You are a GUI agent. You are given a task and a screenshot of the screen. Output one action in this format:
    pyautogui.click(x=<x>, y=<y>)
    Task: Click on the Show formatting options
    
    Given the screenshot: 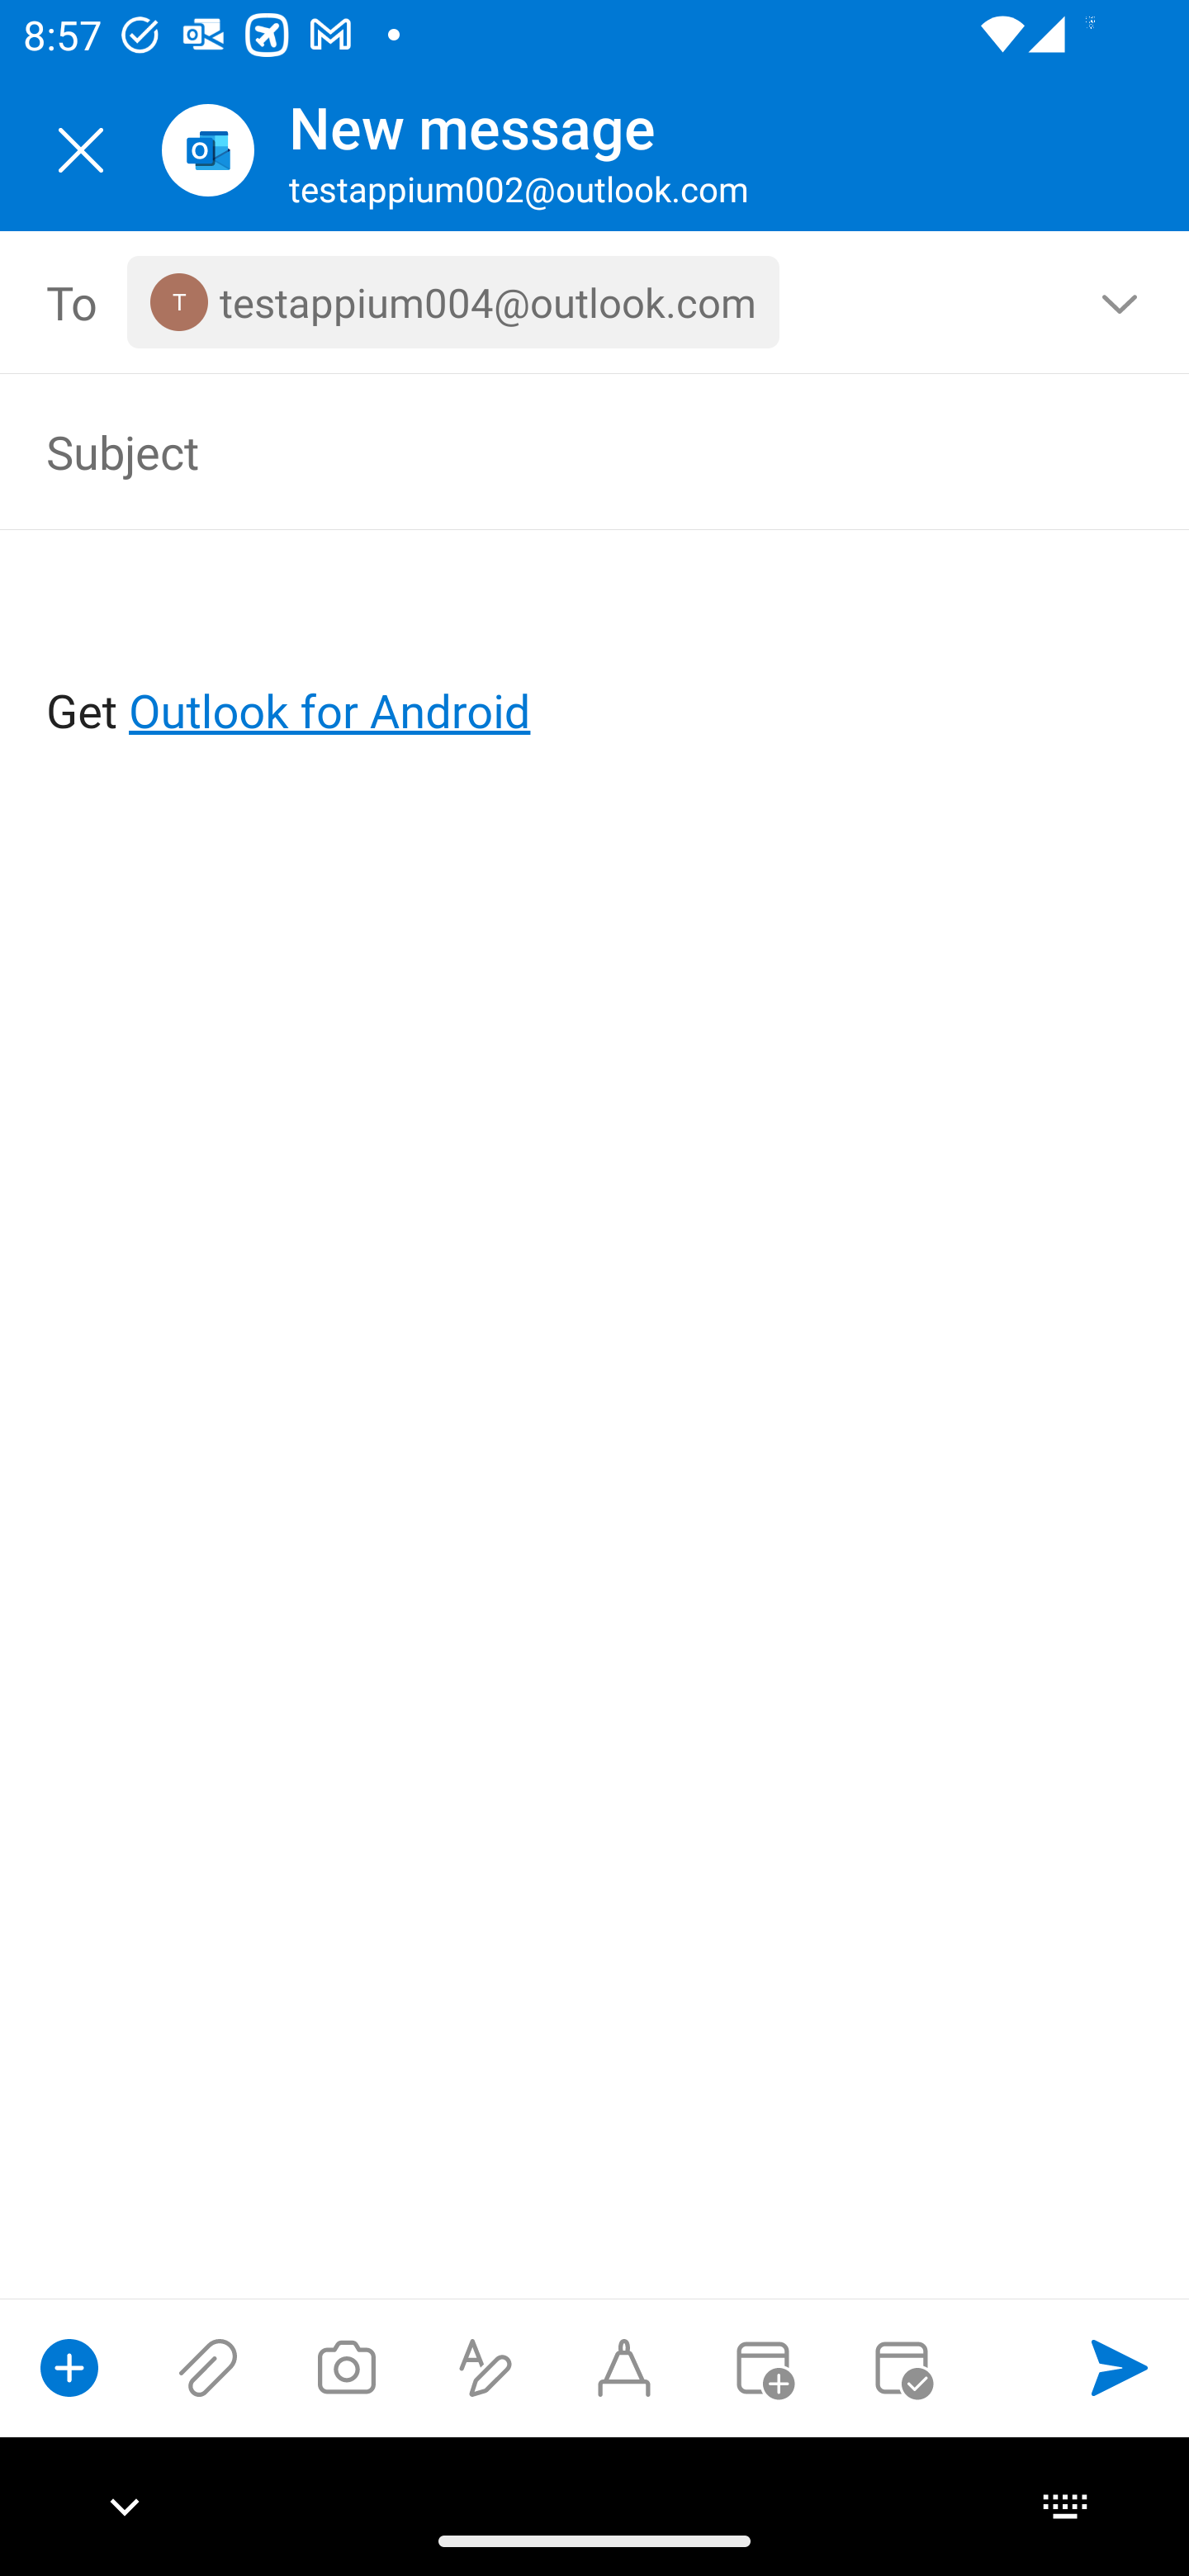 What is the action you would take?
    pyautogui.click(x=486, y=2367)
    